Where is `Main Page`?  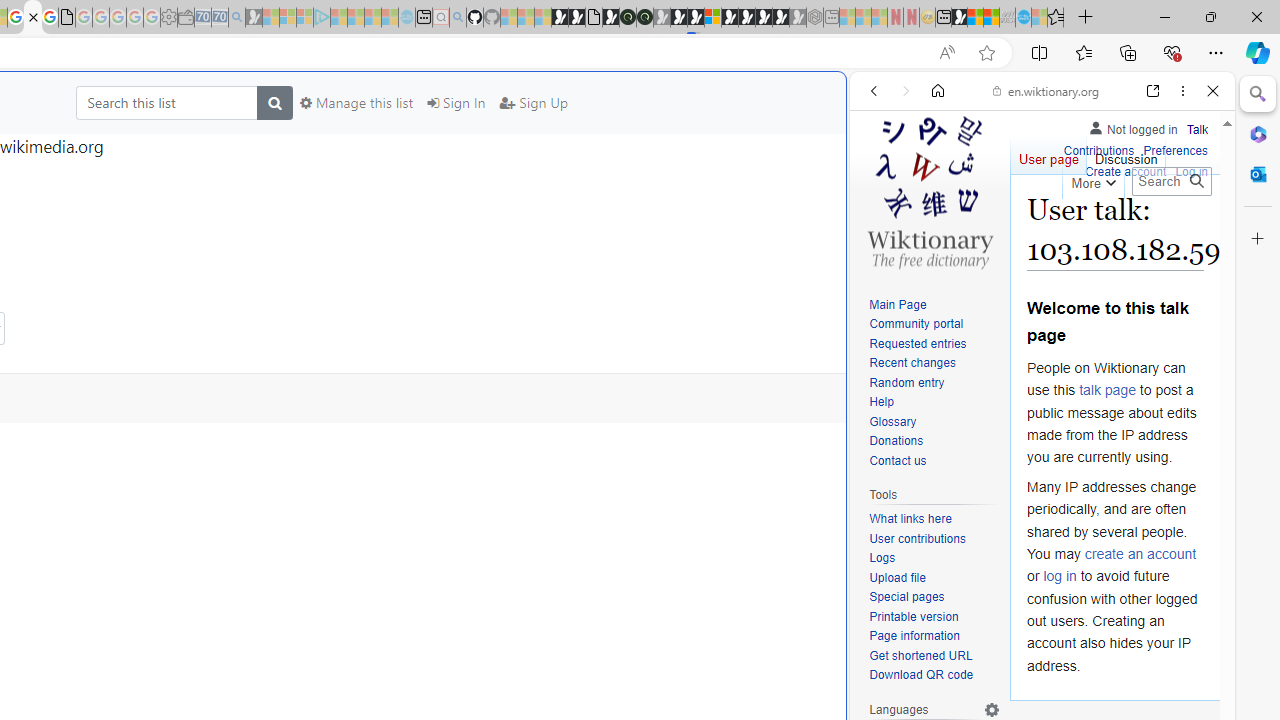
Main Page is located at coordinates (934, 306).